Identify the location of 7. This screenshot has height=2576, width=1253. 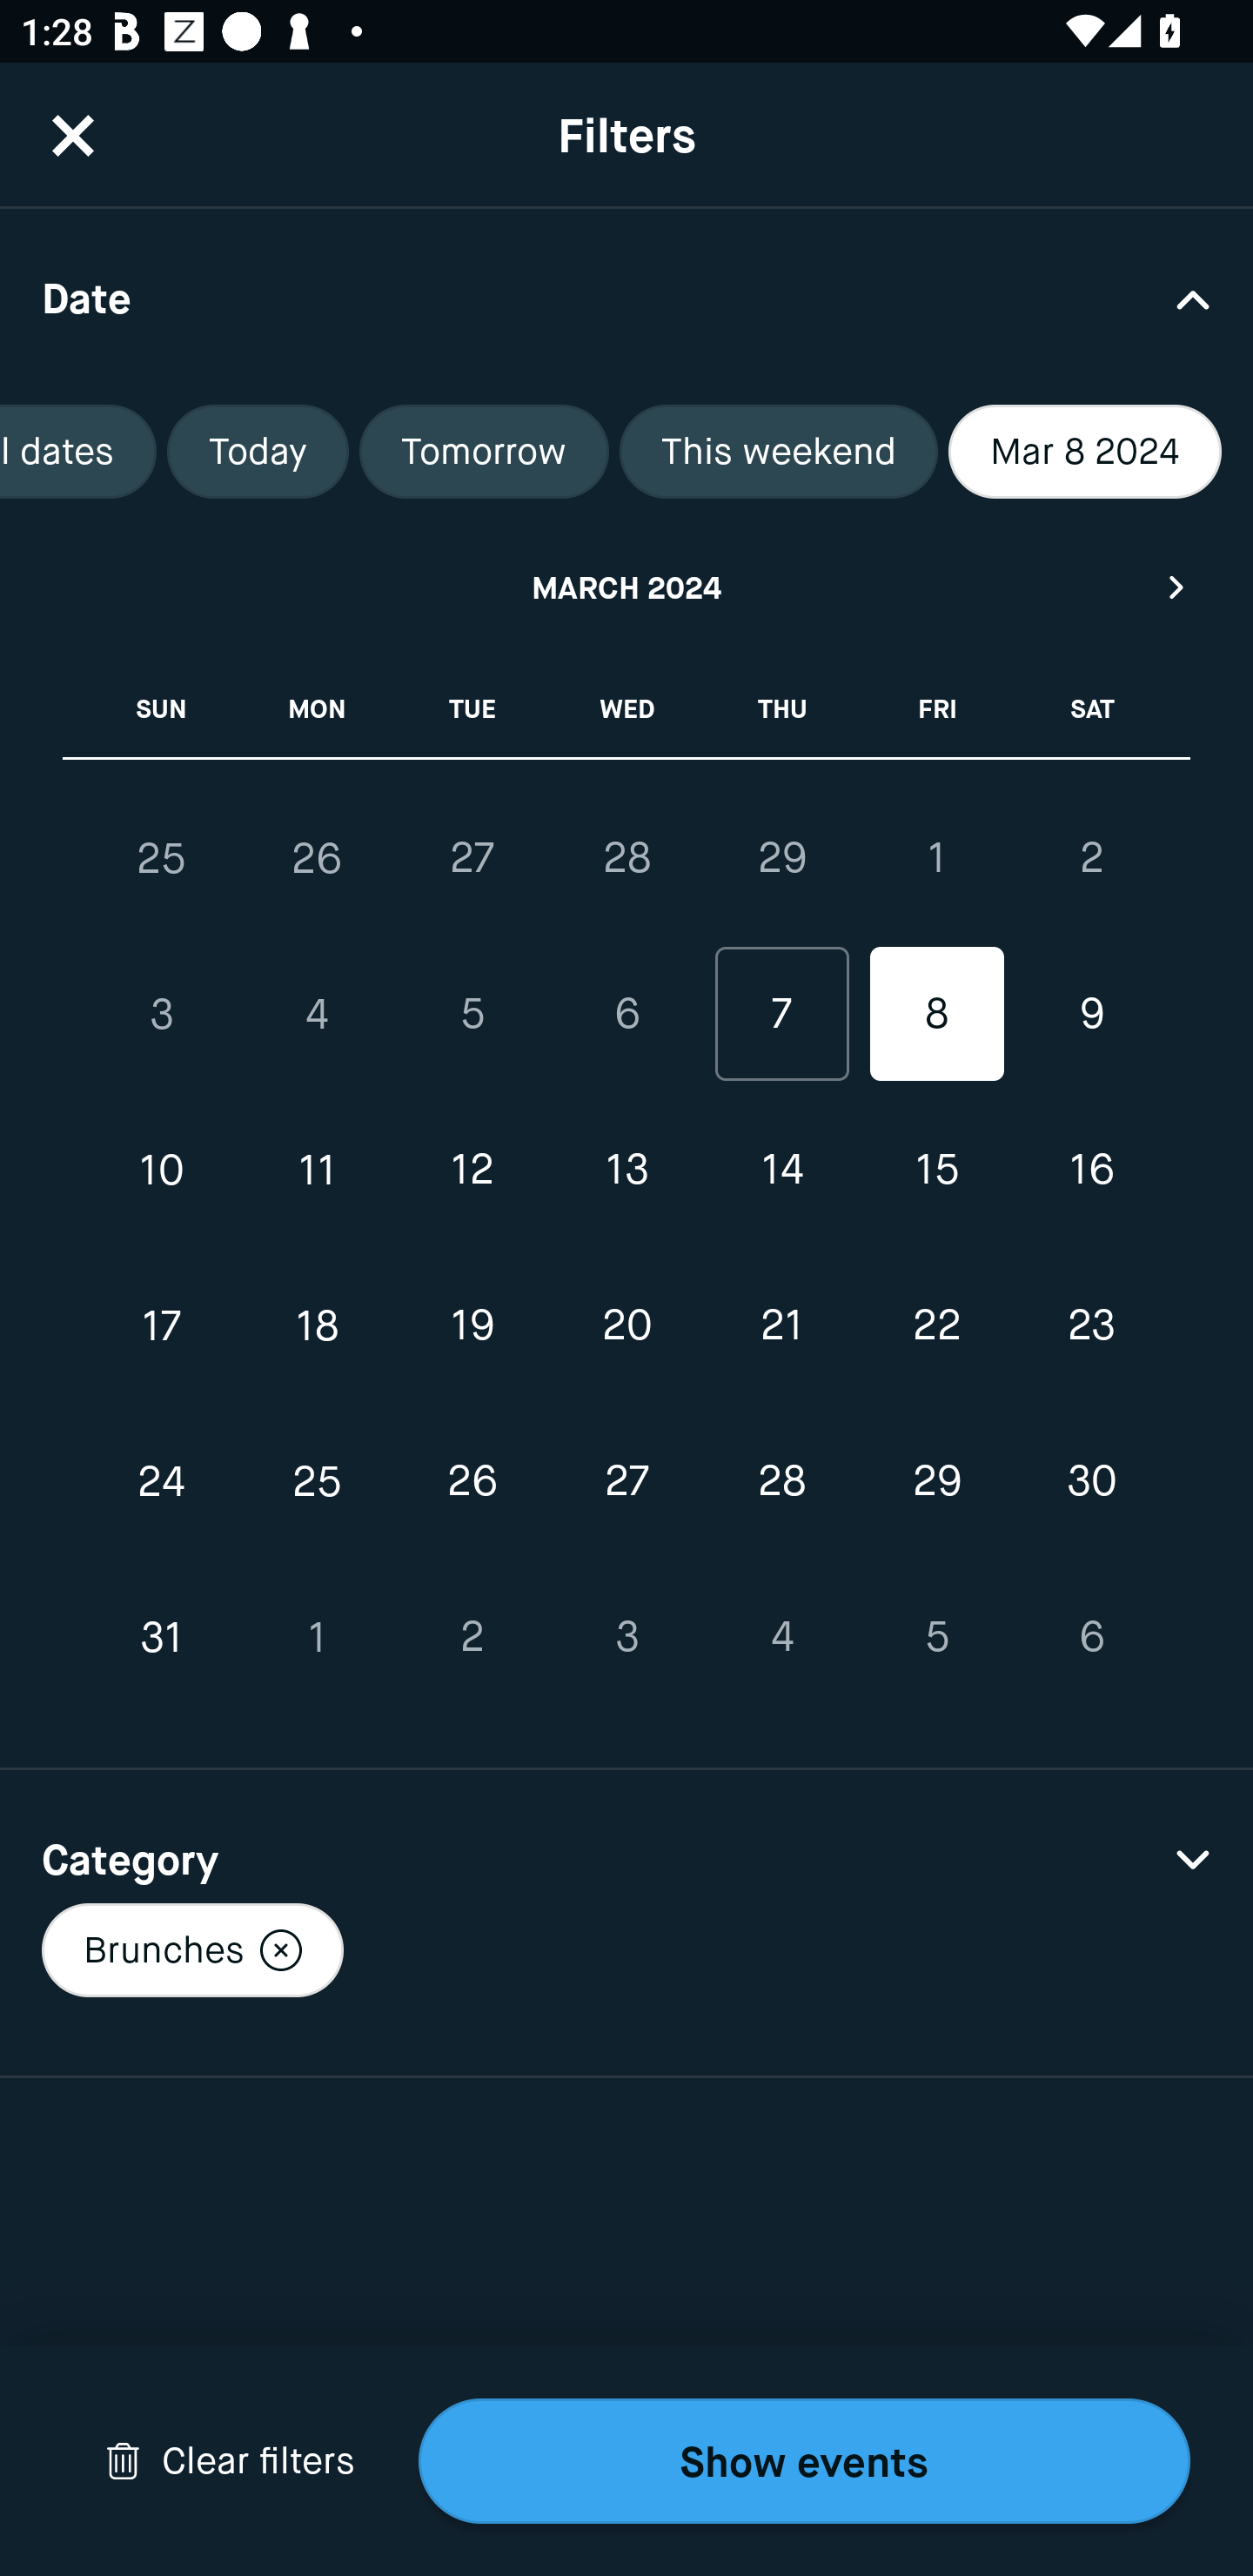
(781, 1015).